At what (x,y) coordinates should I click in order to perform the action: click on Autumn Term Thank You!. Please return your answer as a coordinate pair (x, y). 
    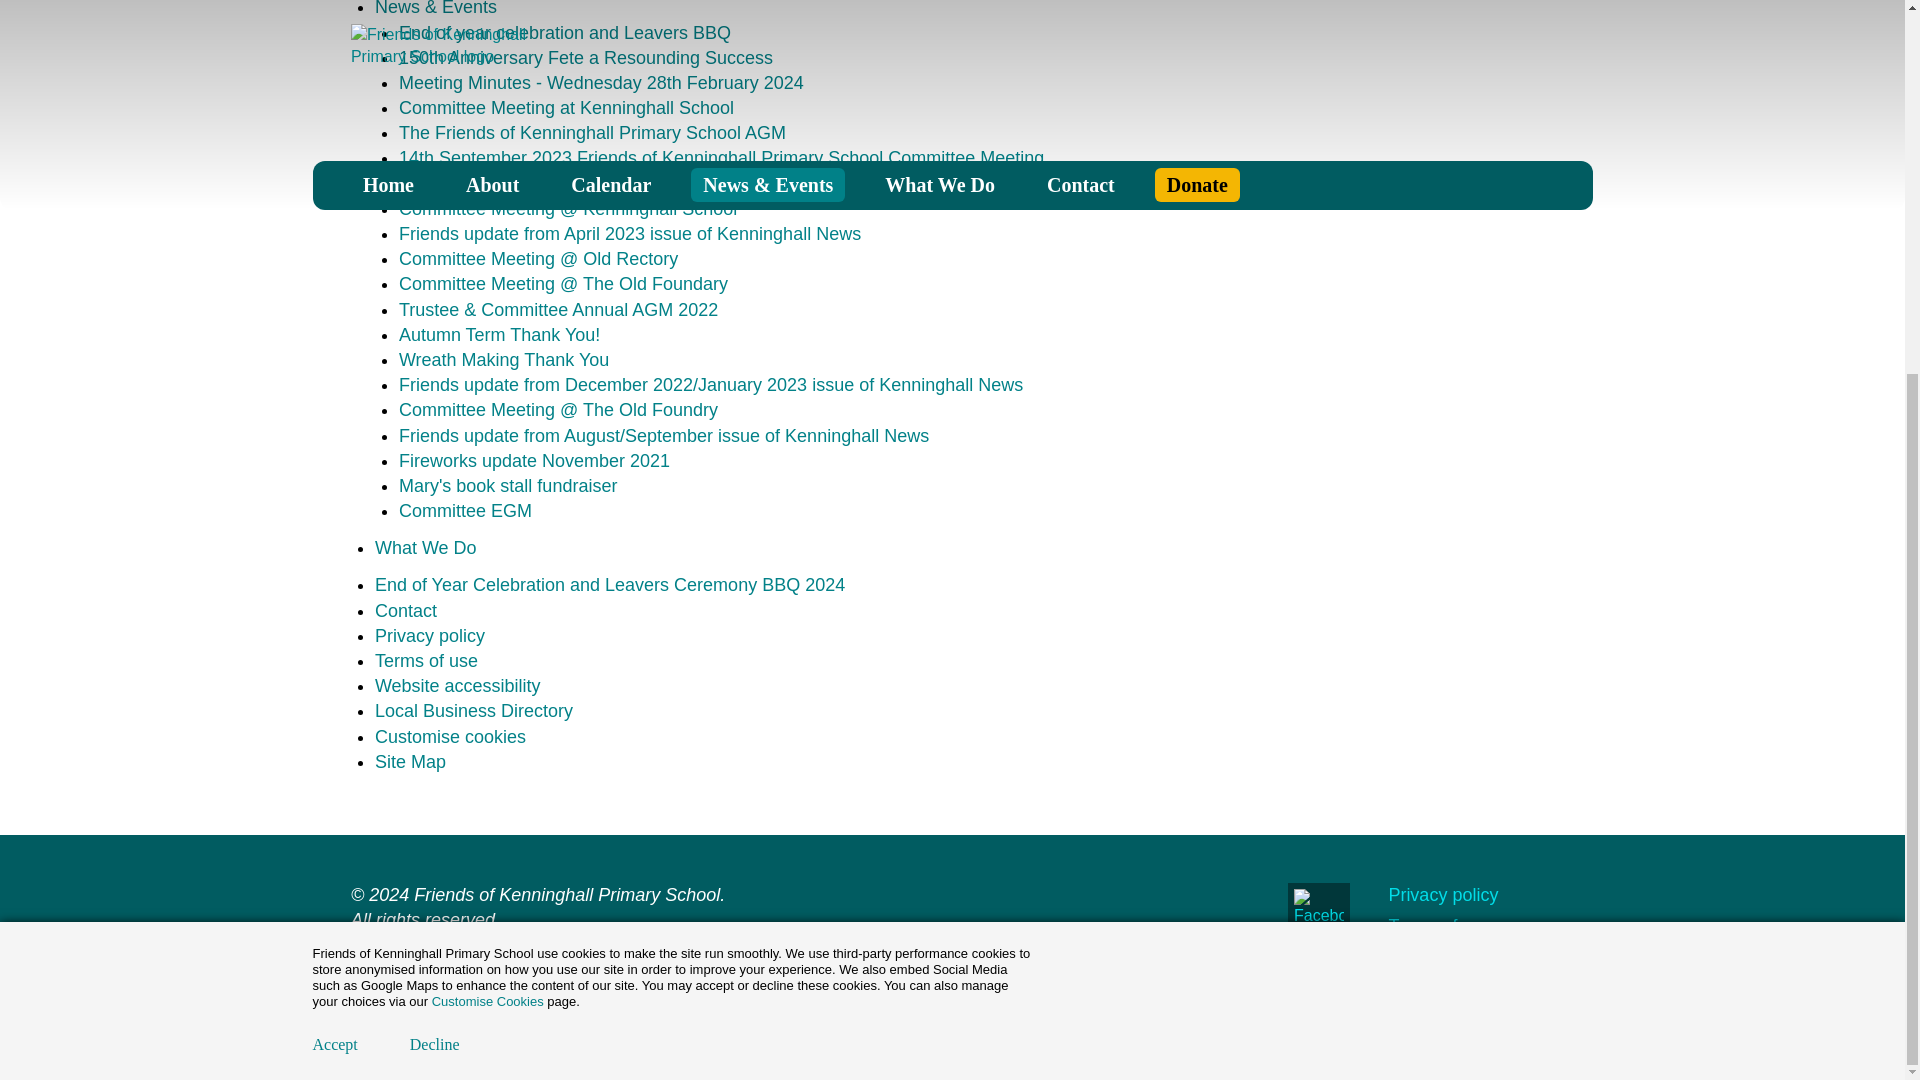
    Looking at the image, I should click on (499, 334).